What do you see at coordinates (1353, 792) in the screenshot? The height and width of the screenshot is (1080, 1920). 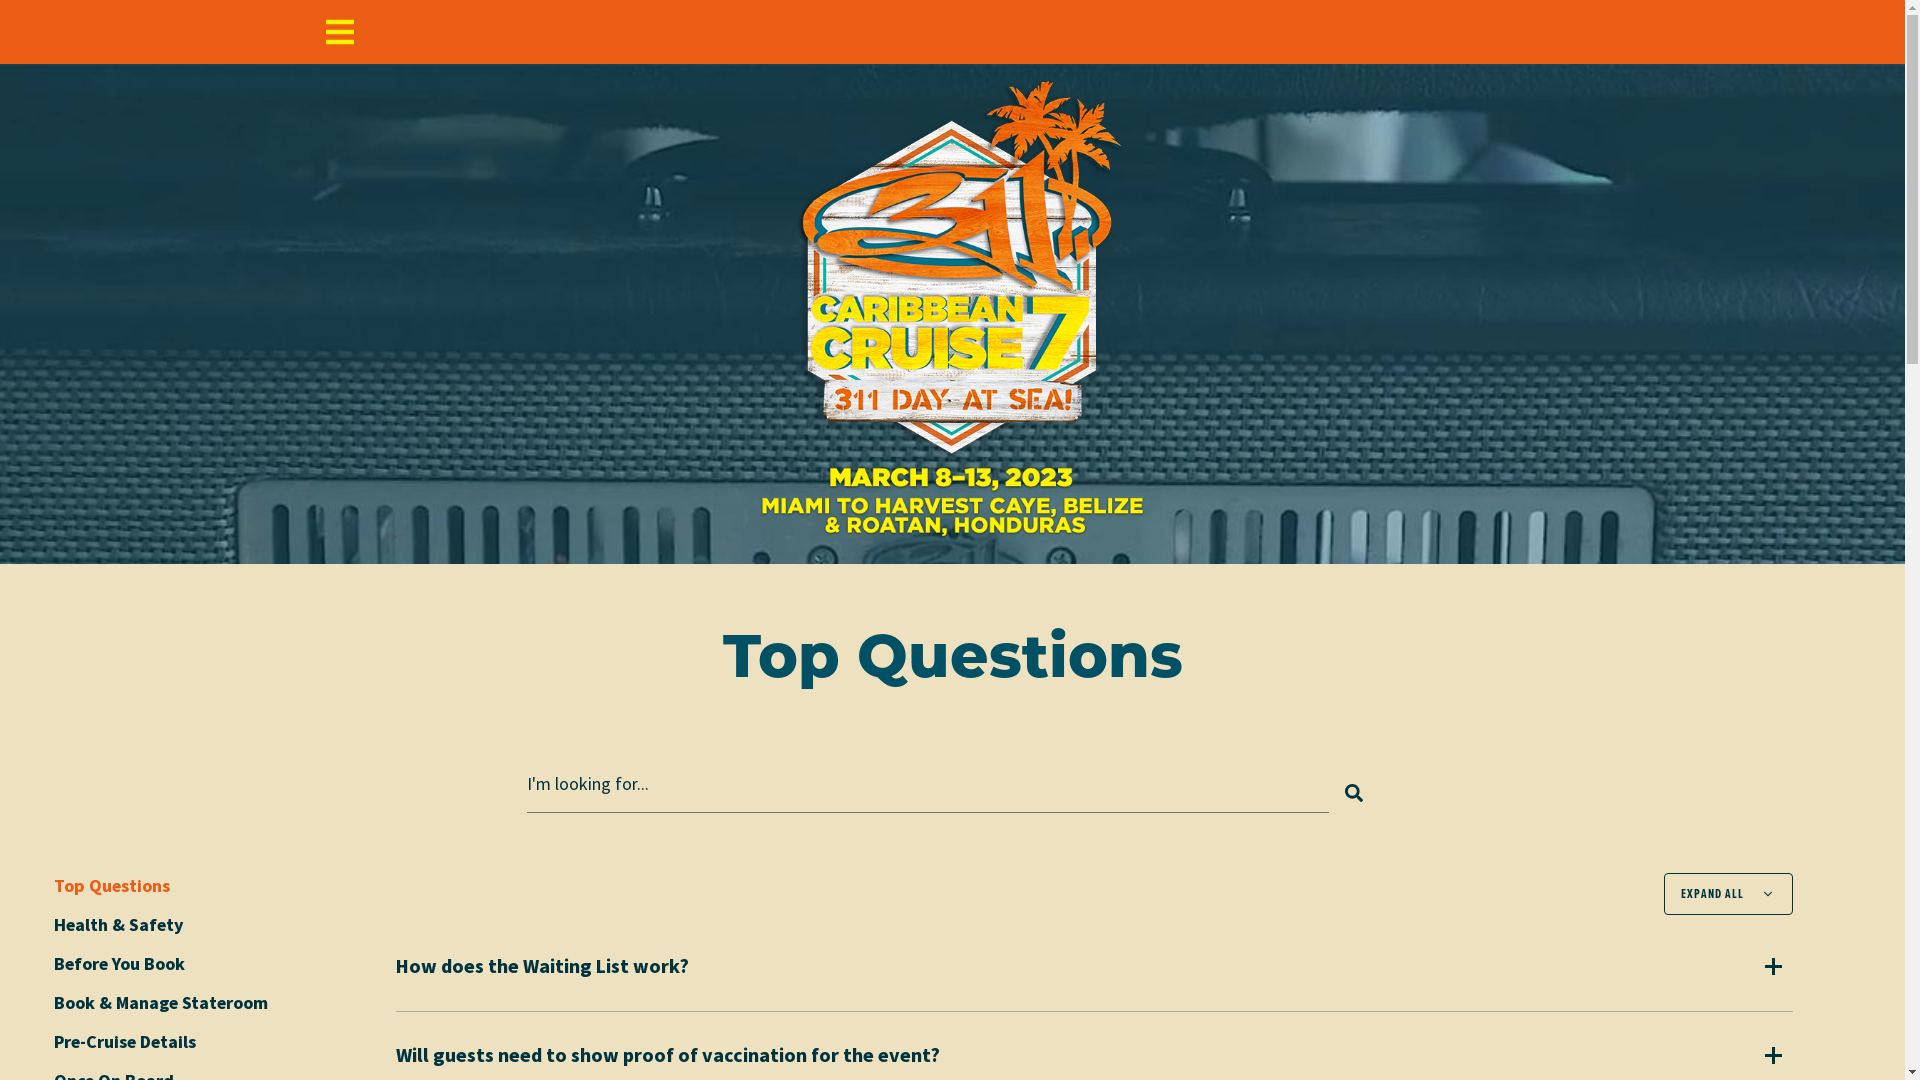 I see `Search` at bounding box center [1353, 792].